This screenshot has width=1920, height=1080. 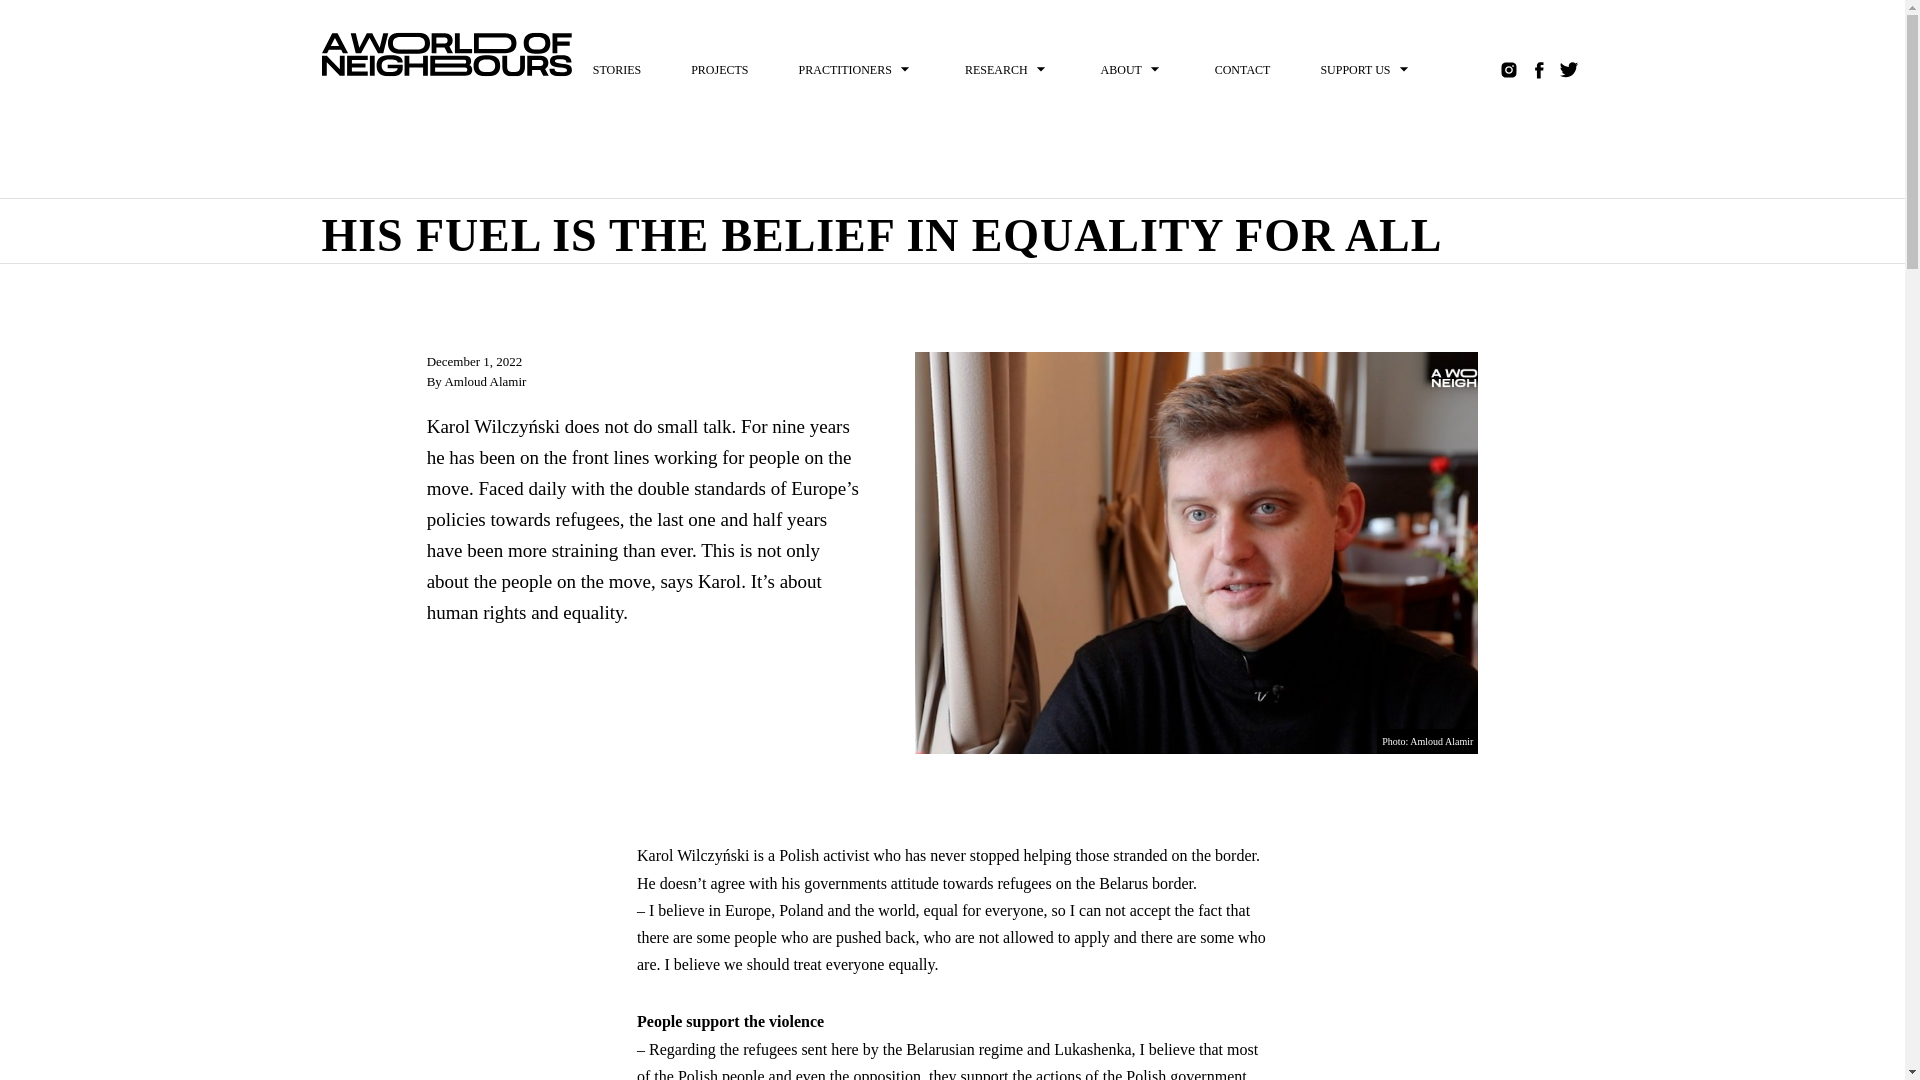 I want to click on STORIES, so click(x=616, y=69).